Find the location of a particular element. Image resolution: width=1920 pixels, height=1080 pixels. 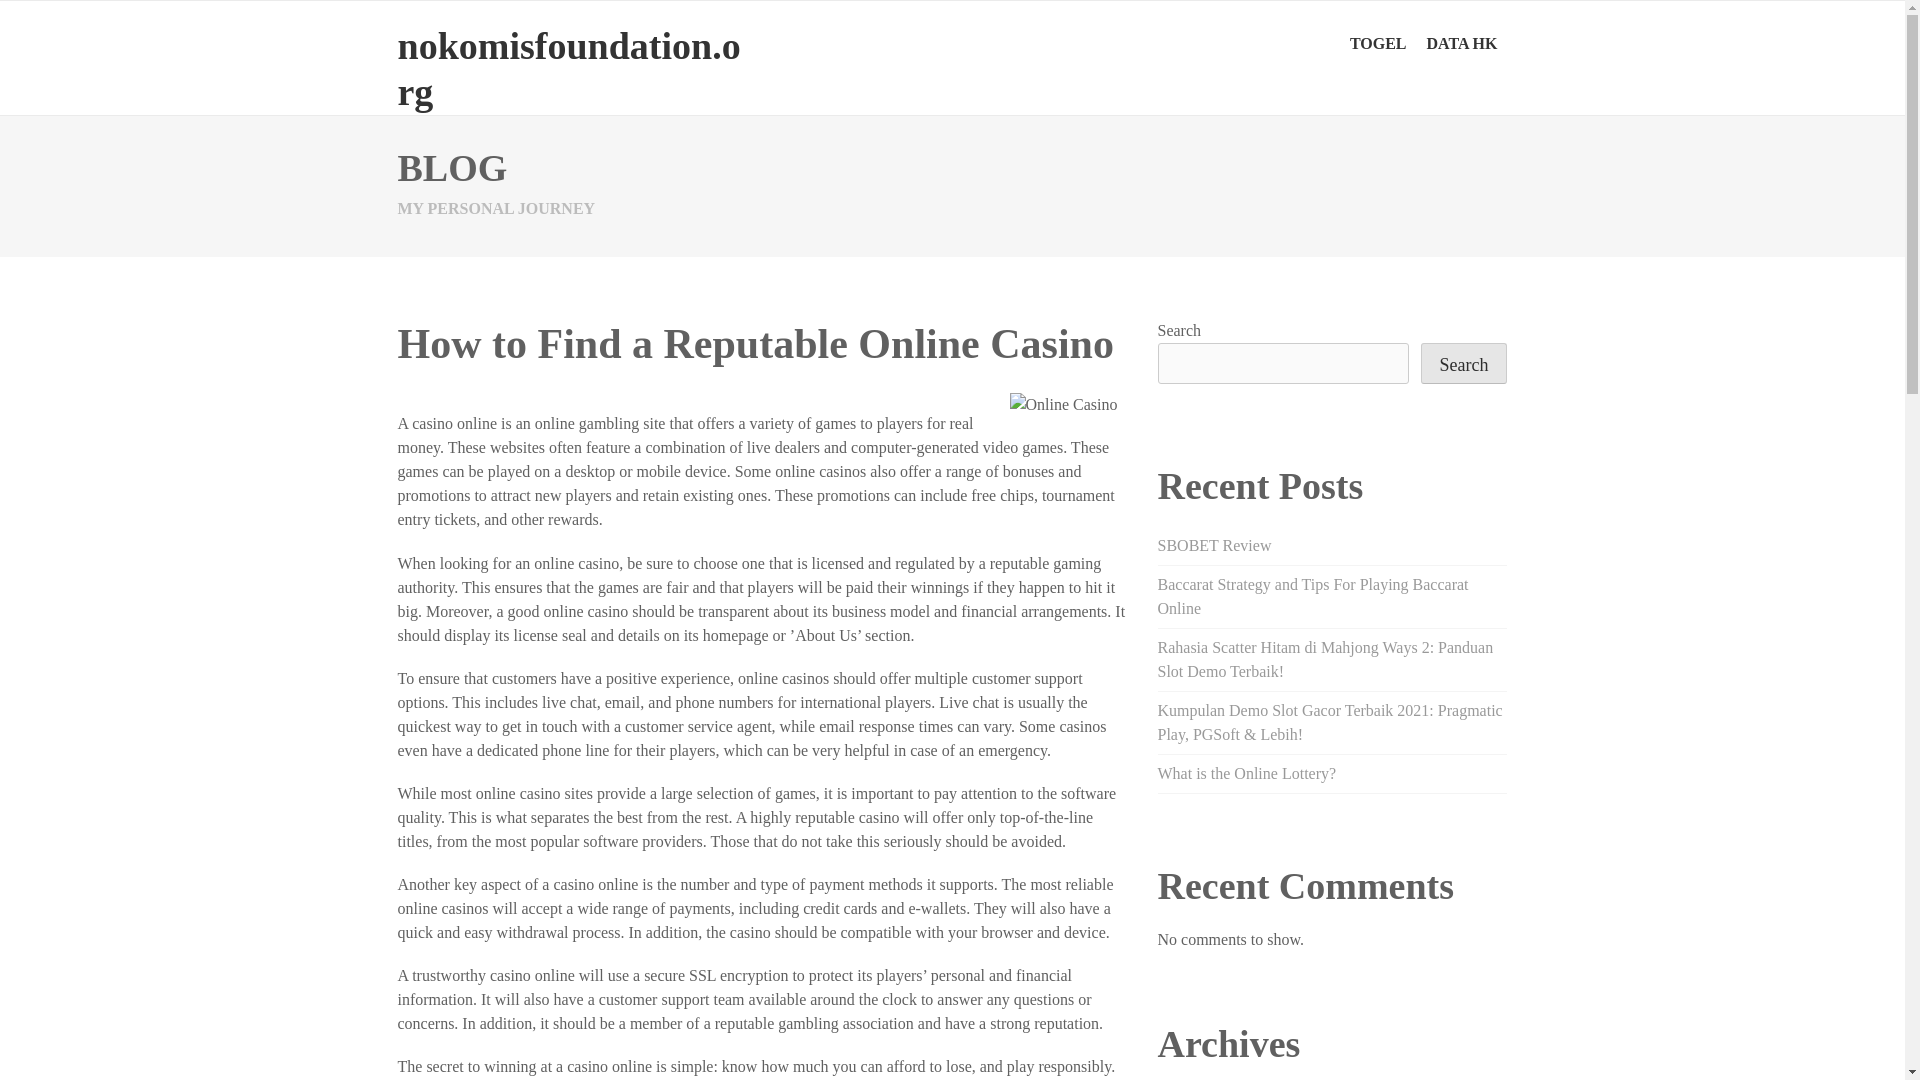

nokomisfoundation.org is located at coordinates (569, 68).